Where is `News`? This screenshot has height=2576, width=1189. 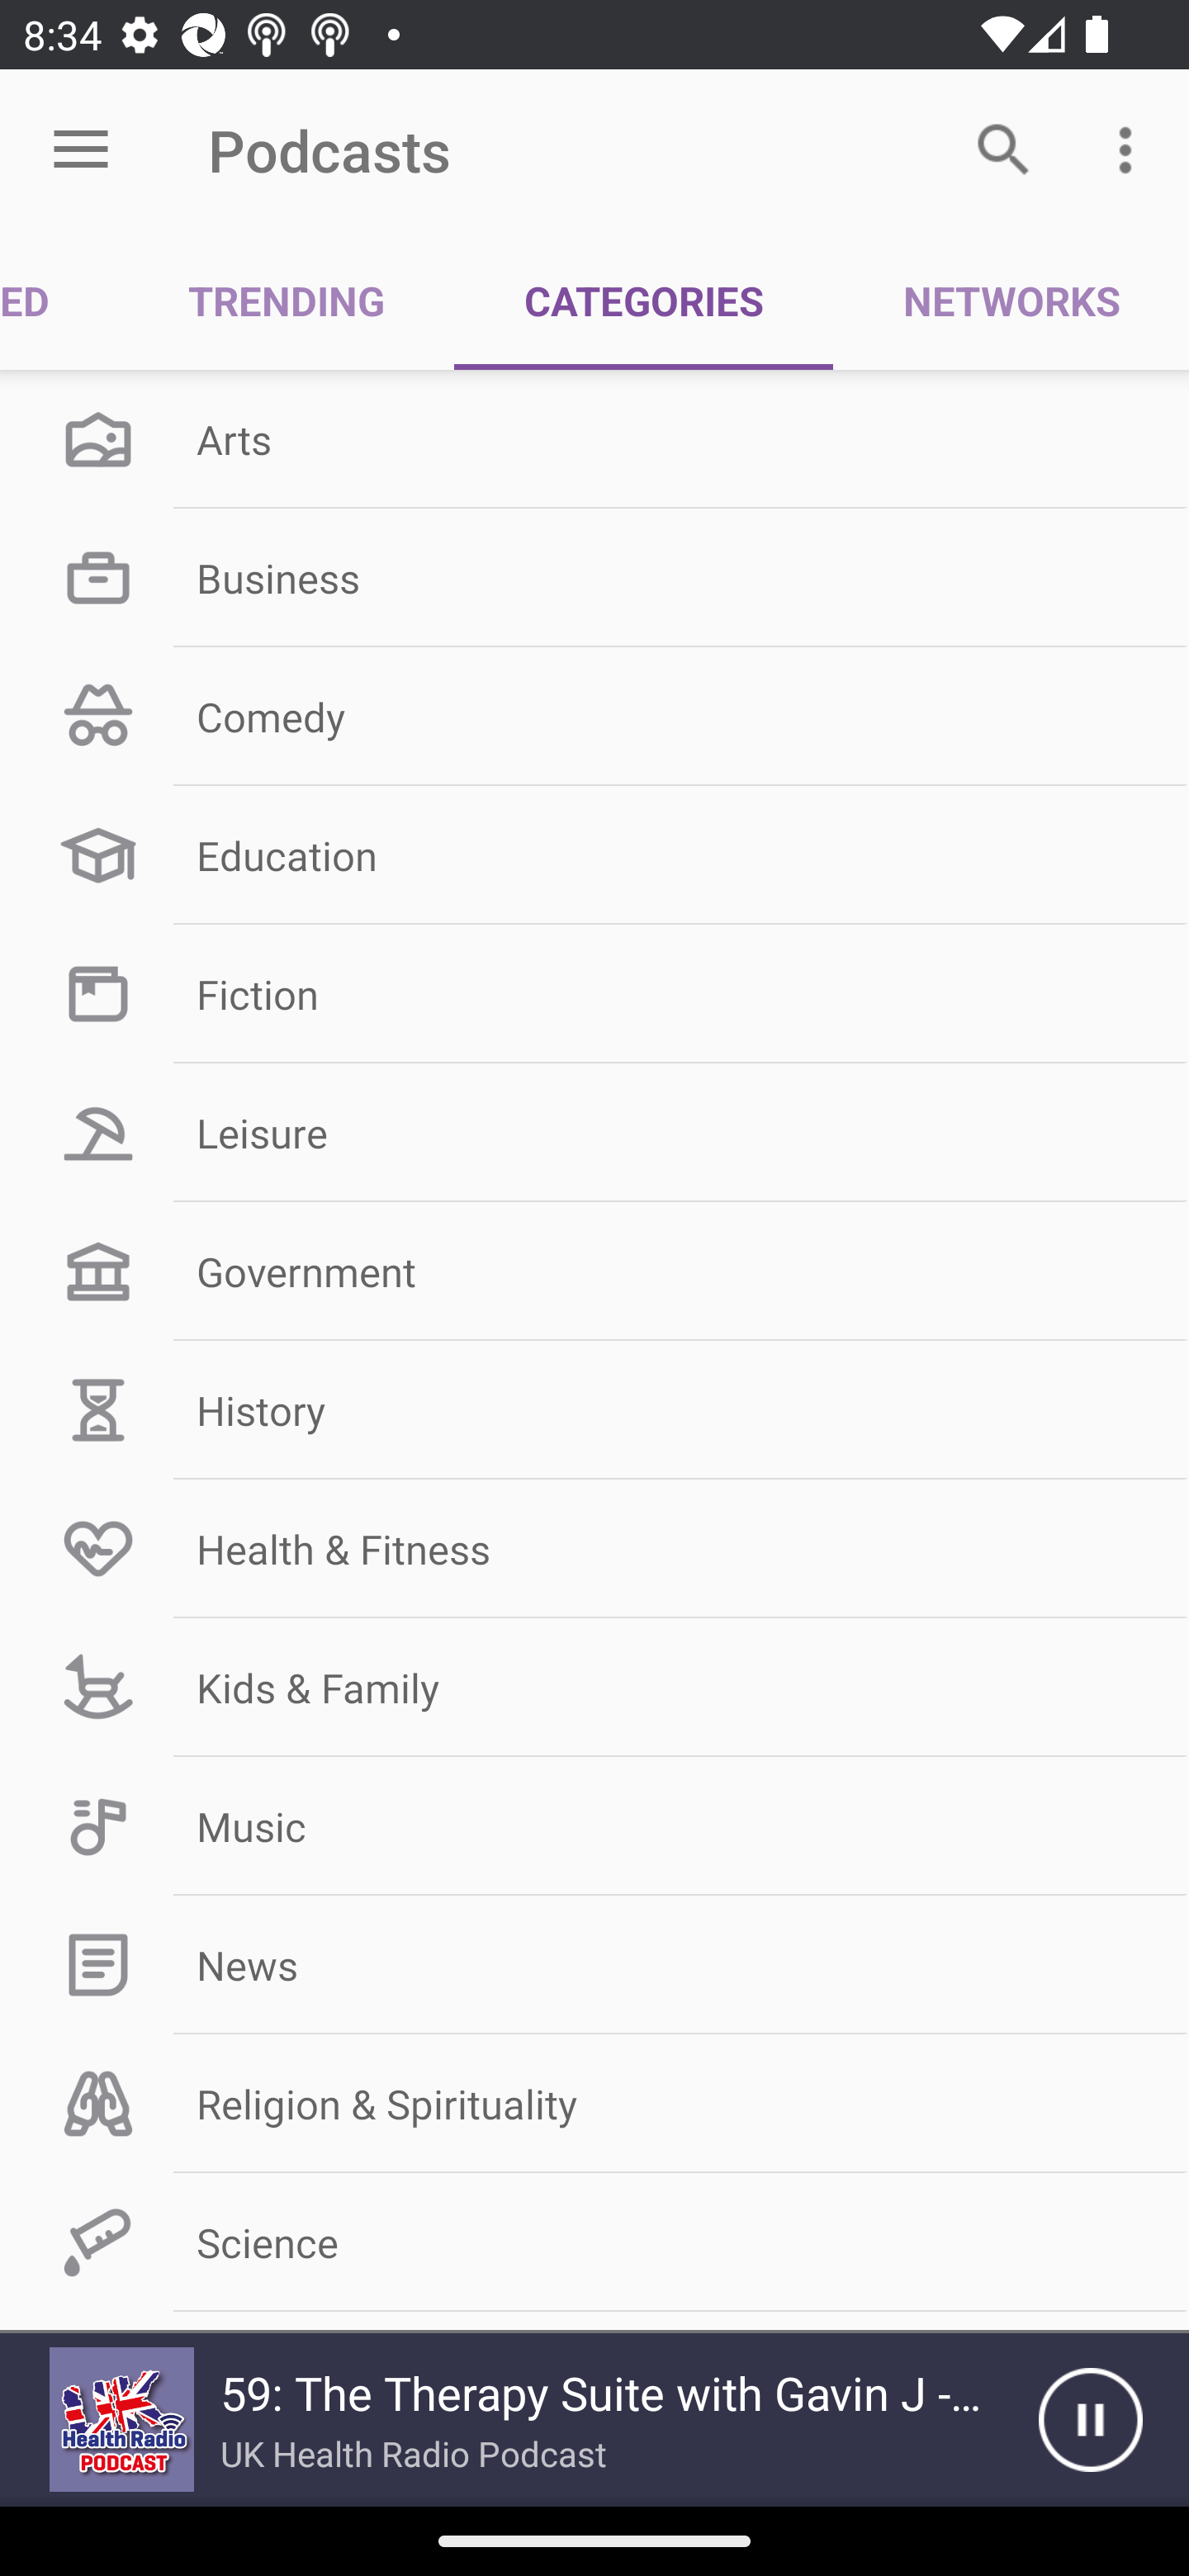 News is located at coordinates (594, 1965).